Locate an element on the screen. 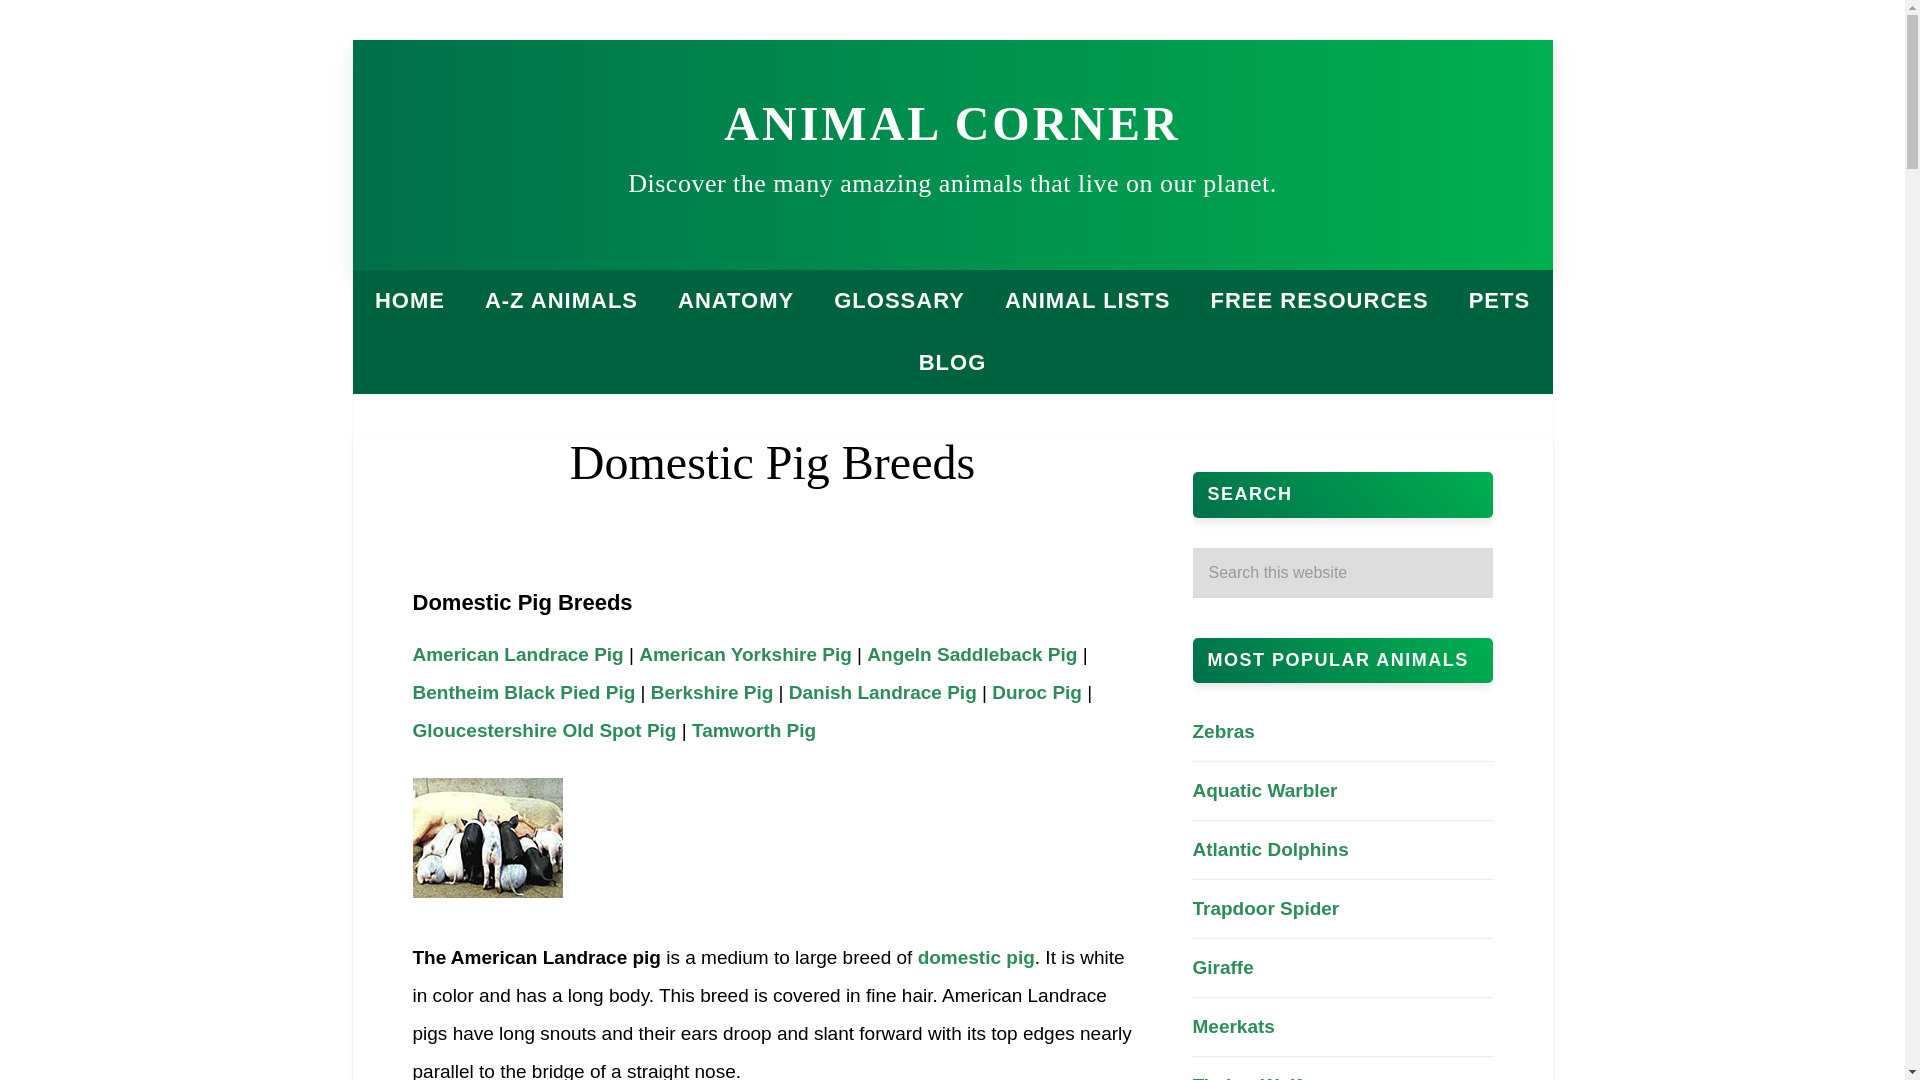 The width and height of the screenshot is (1920, 1080). Gloucestershire Old Spot Pig is located at coordinates (544, 730).